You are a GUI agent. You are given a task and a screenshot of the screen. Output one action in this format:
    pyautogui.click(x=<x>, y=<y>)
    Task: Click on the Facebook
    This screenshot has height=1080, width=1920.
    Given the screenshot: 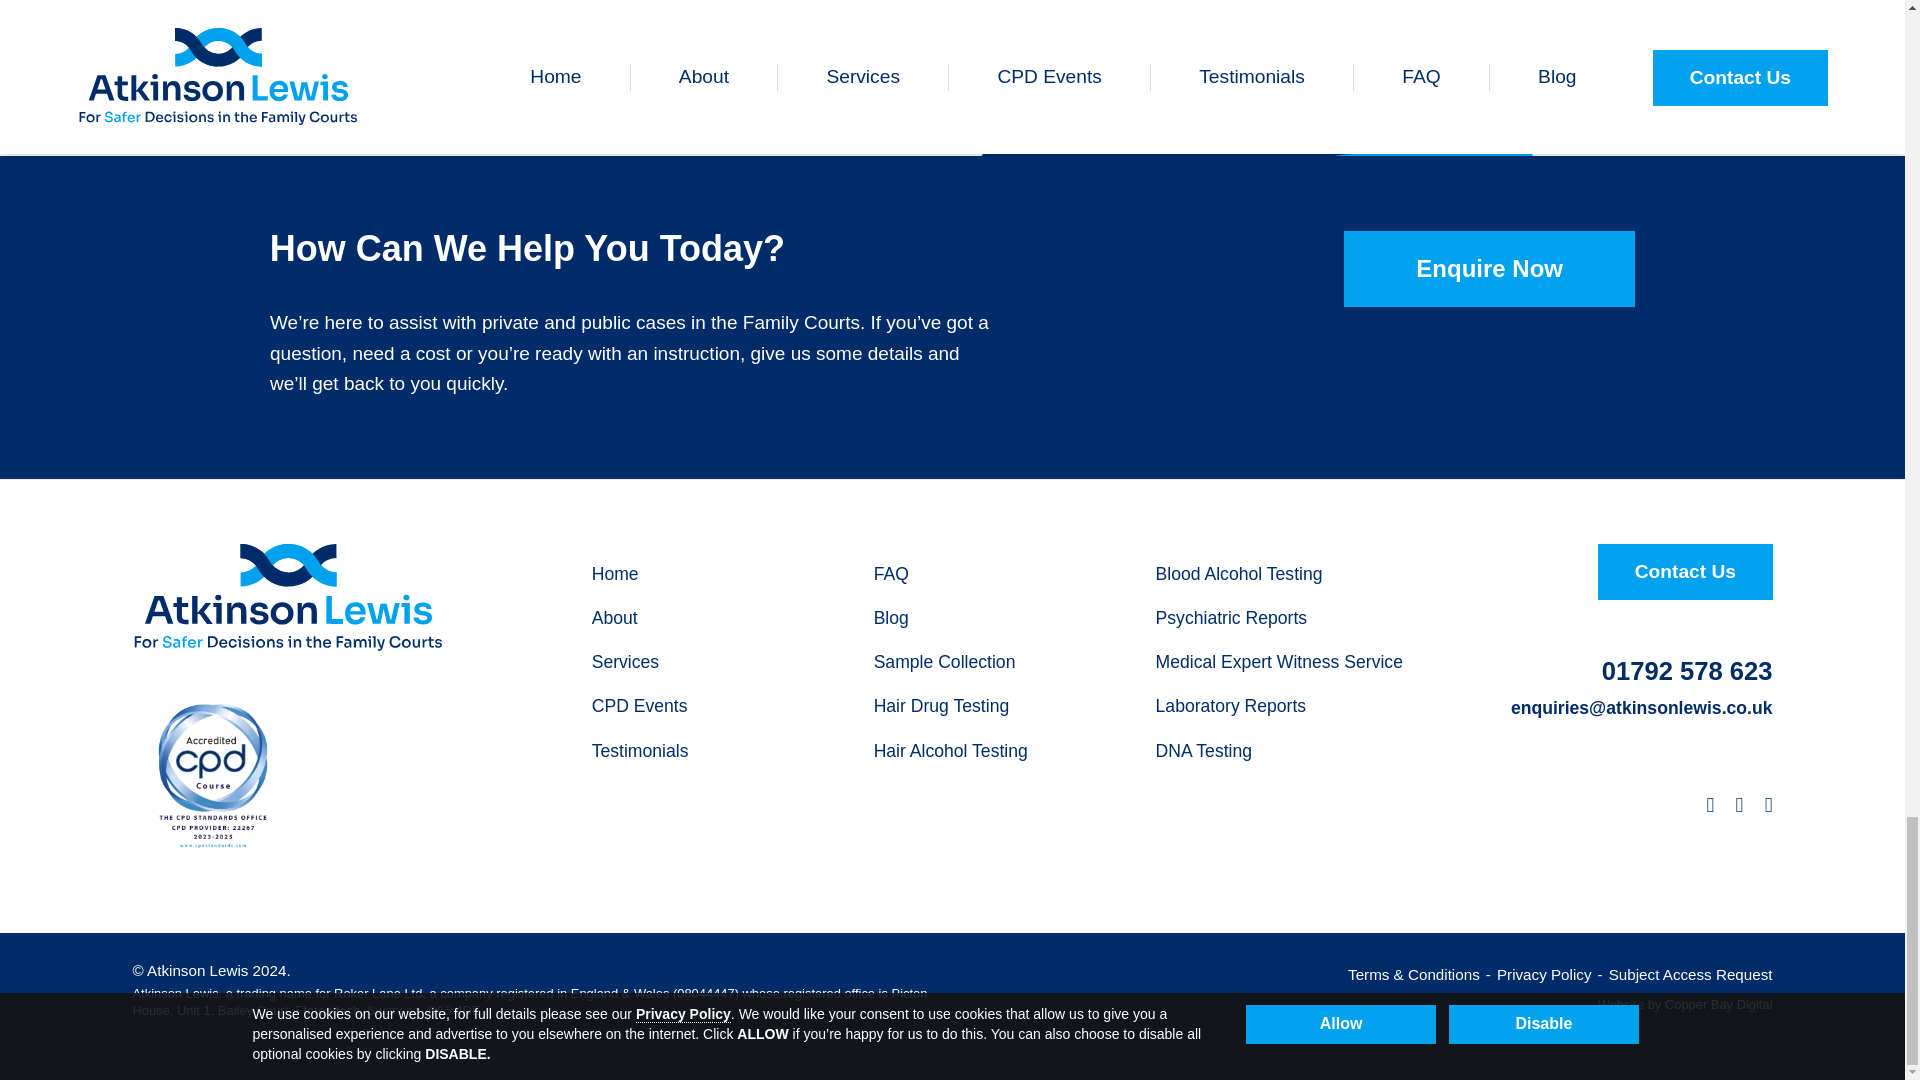 What is the action you would take?
    pyautogui.click(x=1768, y=806)
    